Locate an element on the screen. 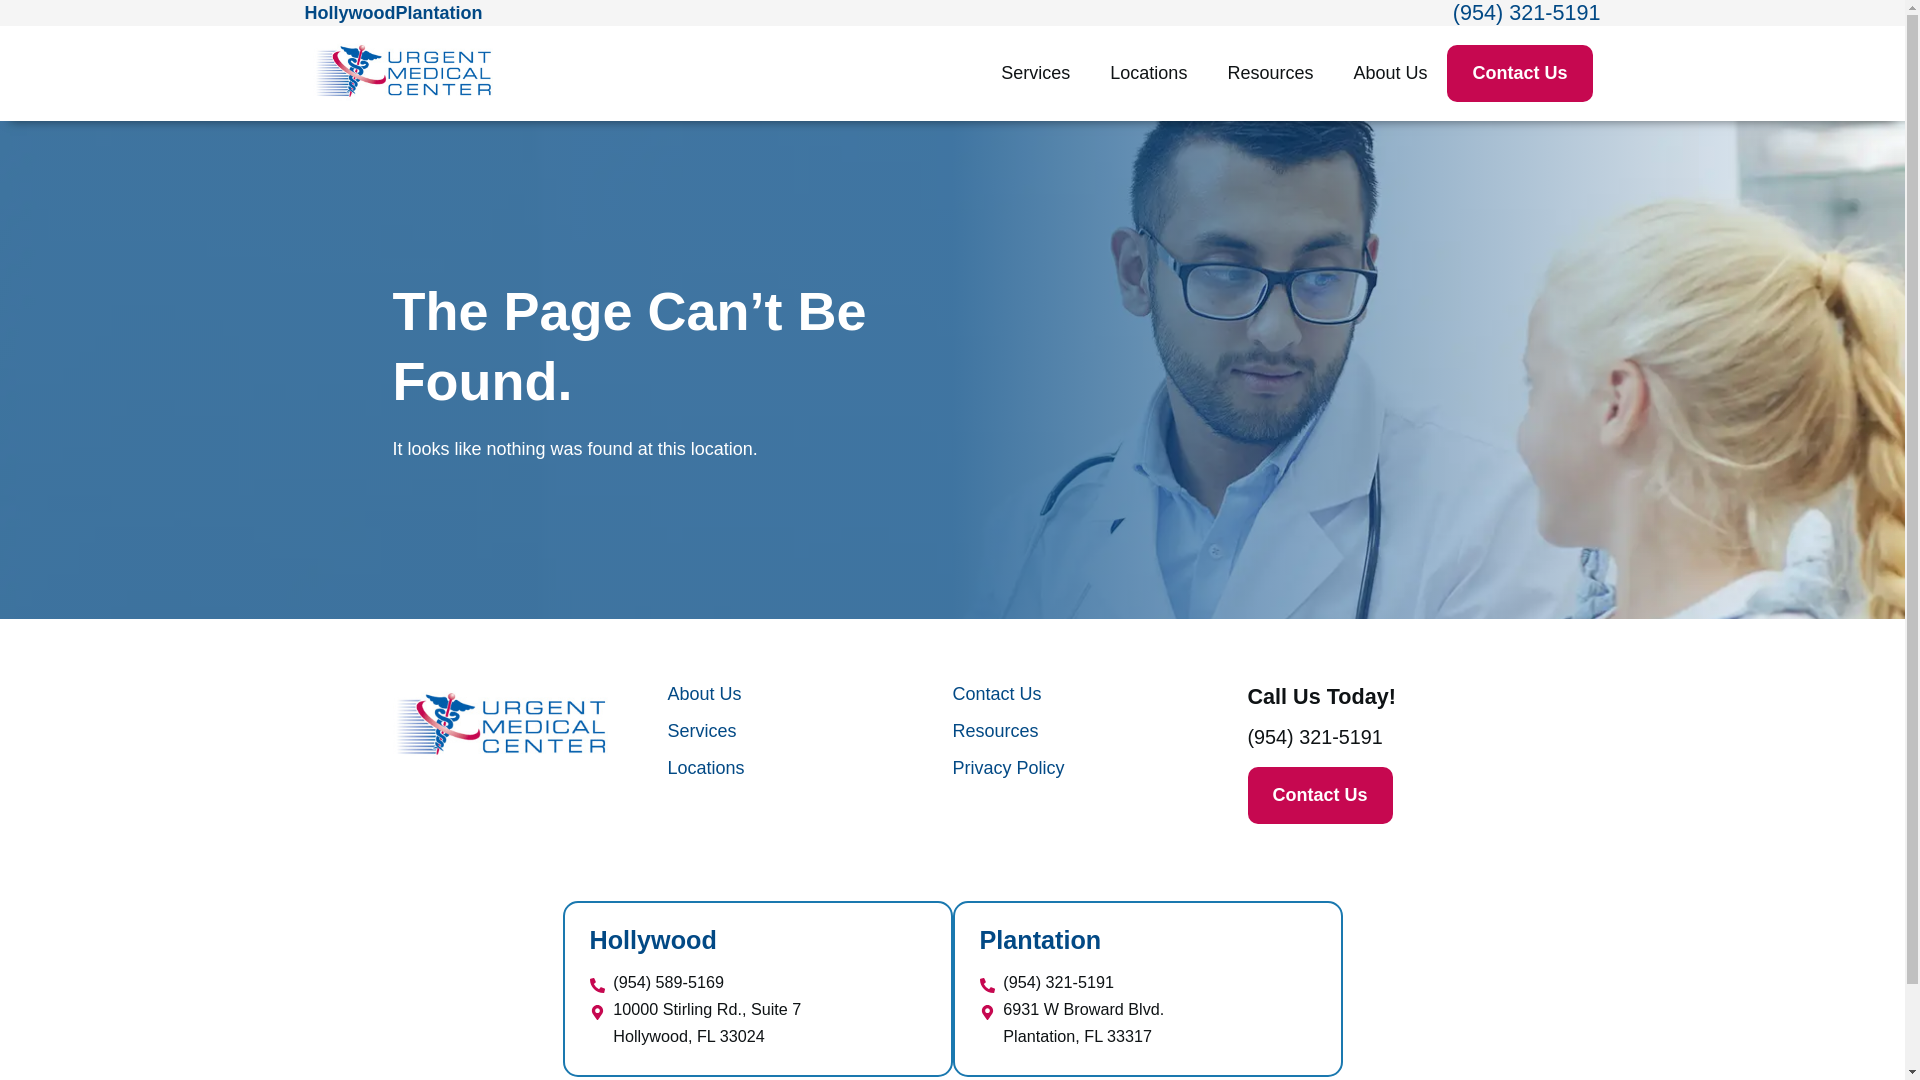 Image resolution: width=1920 pixels, height=1080 pixels. About Us is located at coordinates (1390, 72).